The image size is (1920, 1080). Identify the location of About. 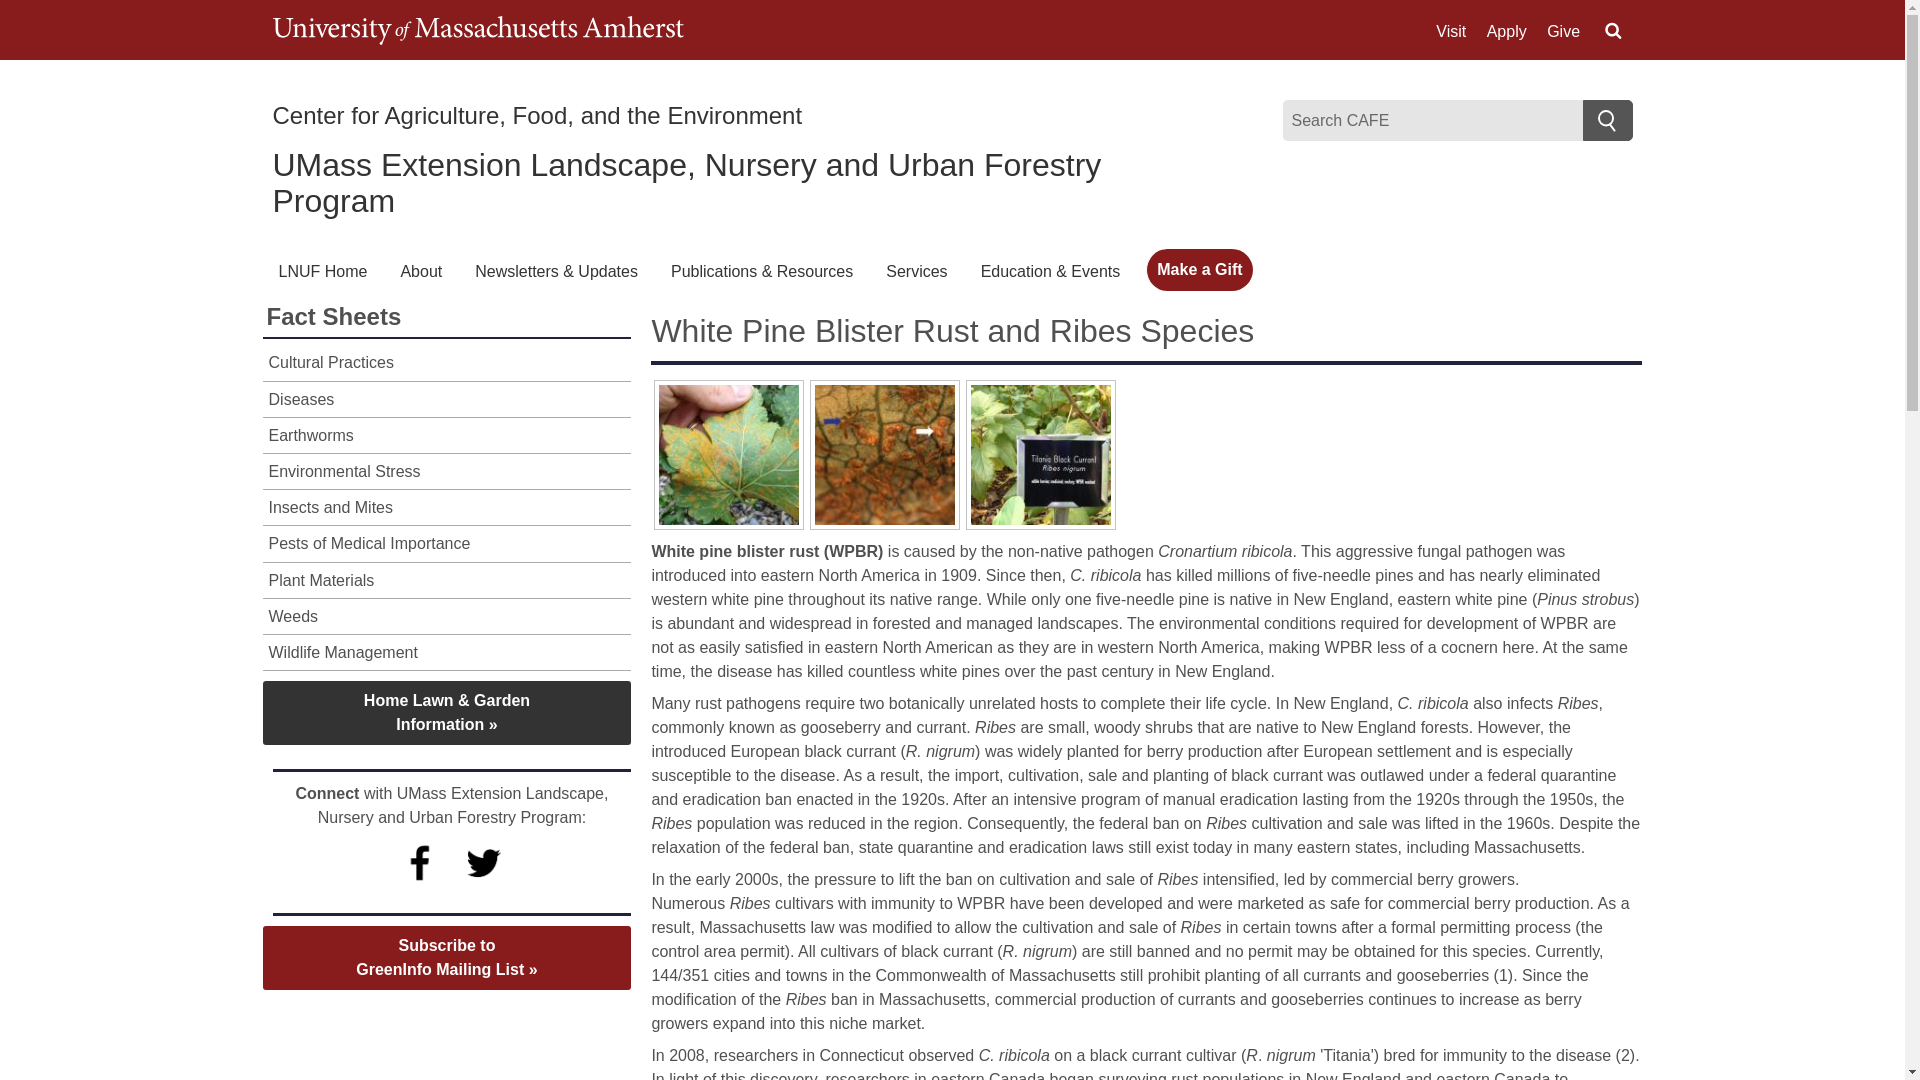
(420, 272).